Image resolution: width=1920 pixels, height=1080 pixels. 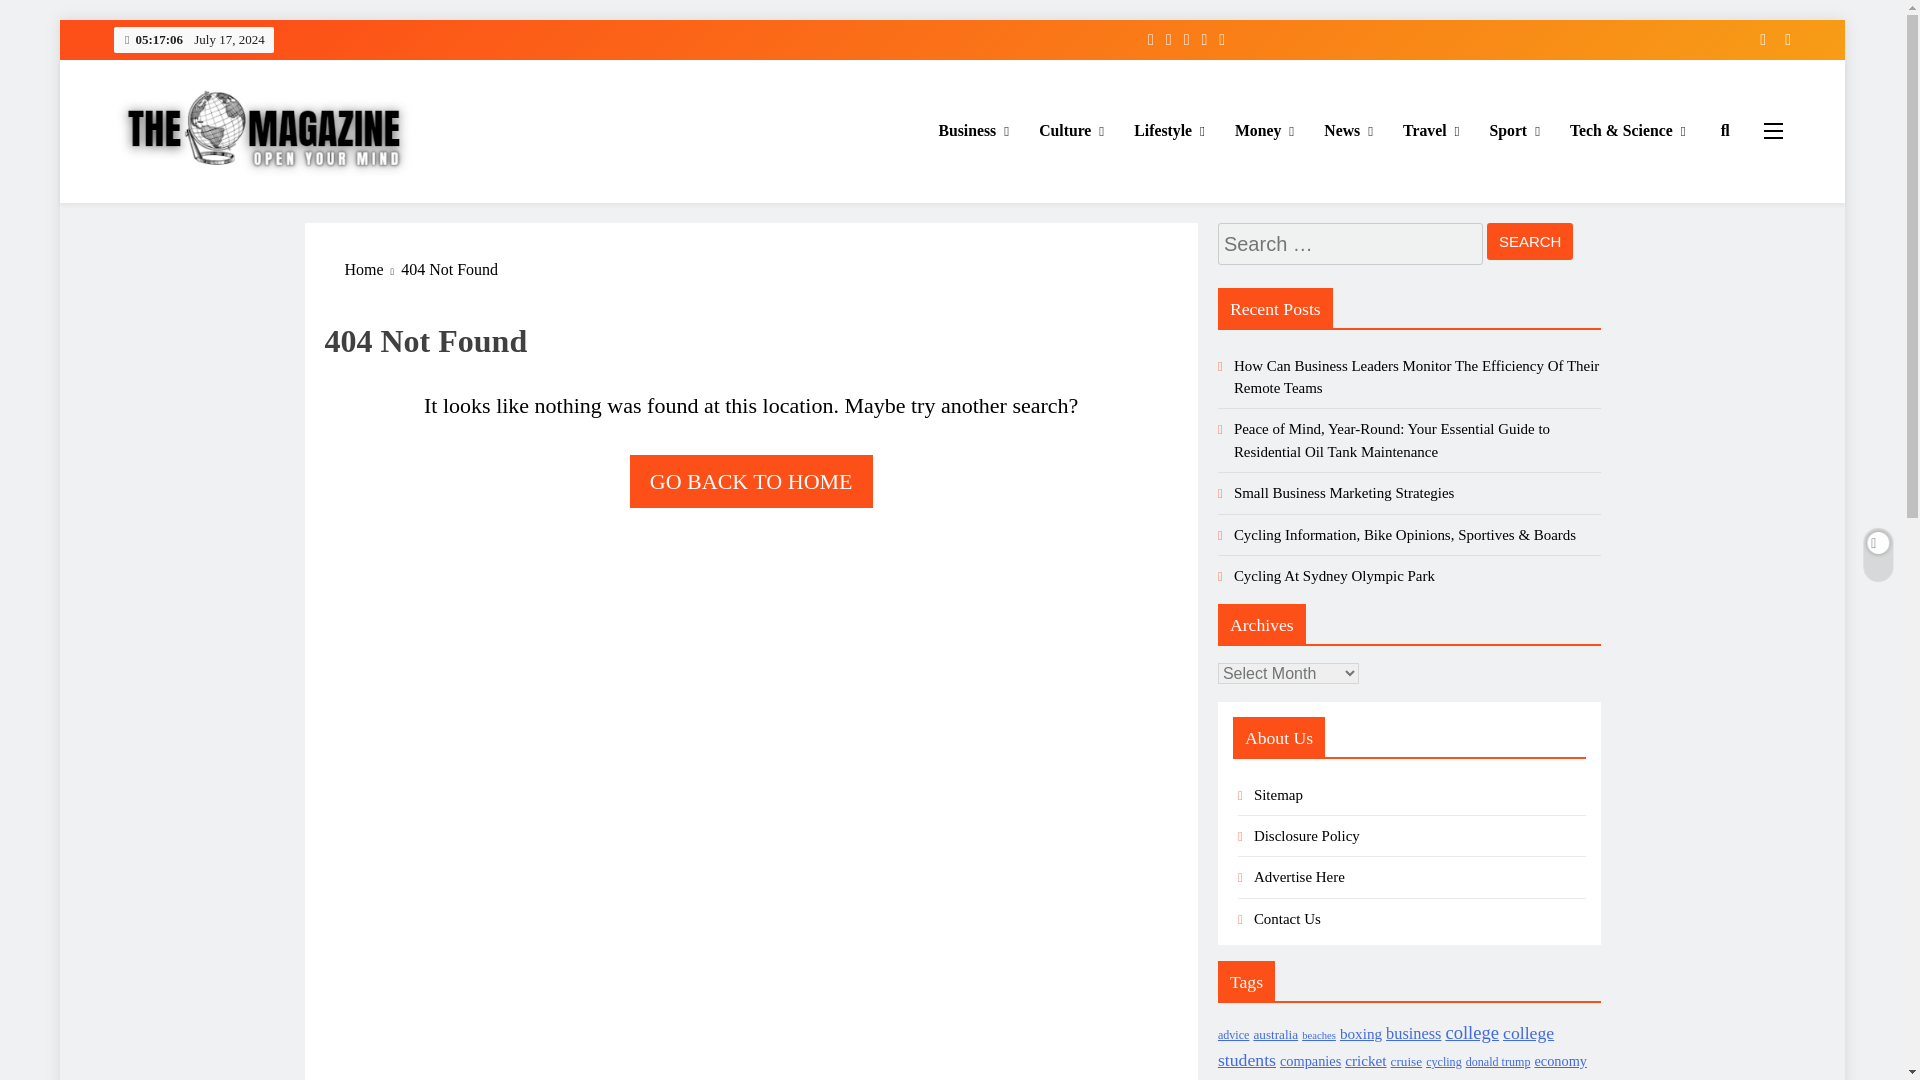 I want to click on Business, so click(x=973, y=130).